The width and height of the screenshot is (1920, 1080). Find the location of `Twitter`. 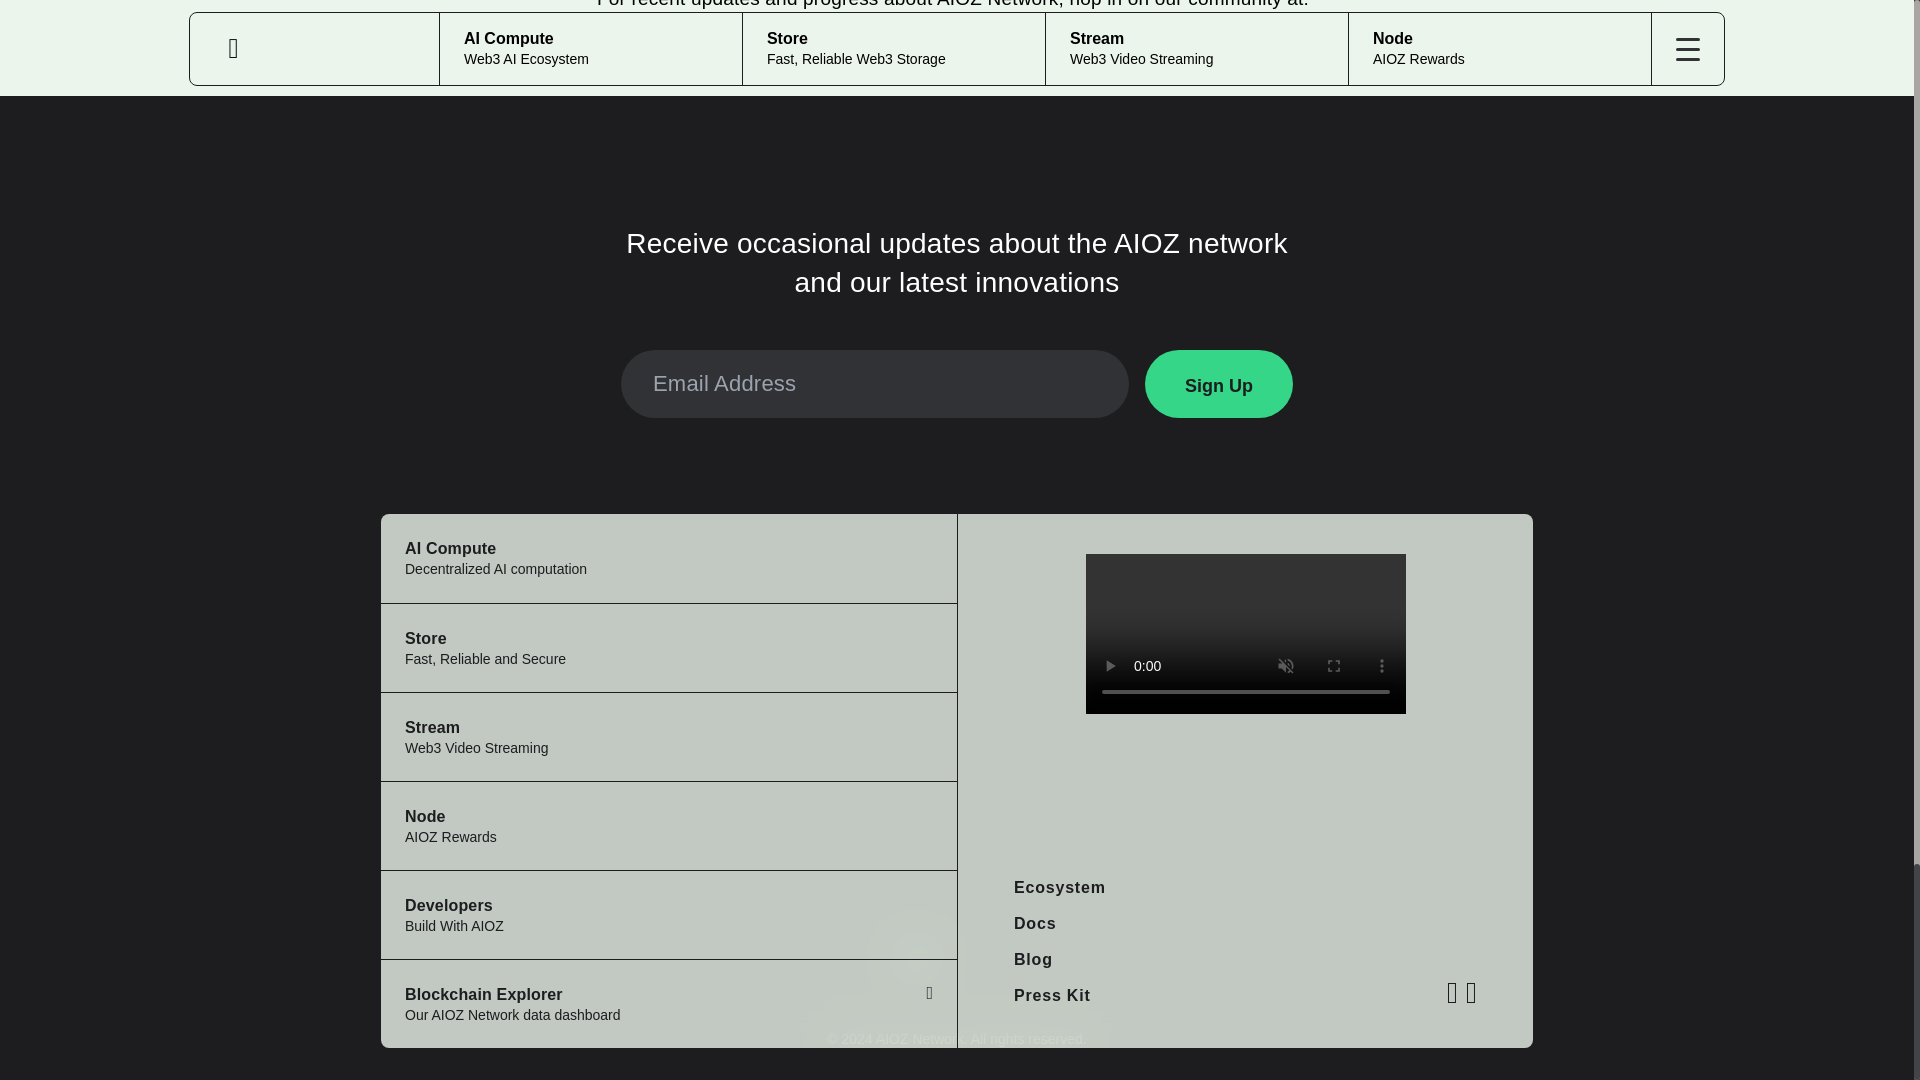

Twitter is located at coordinates (1032, 959).